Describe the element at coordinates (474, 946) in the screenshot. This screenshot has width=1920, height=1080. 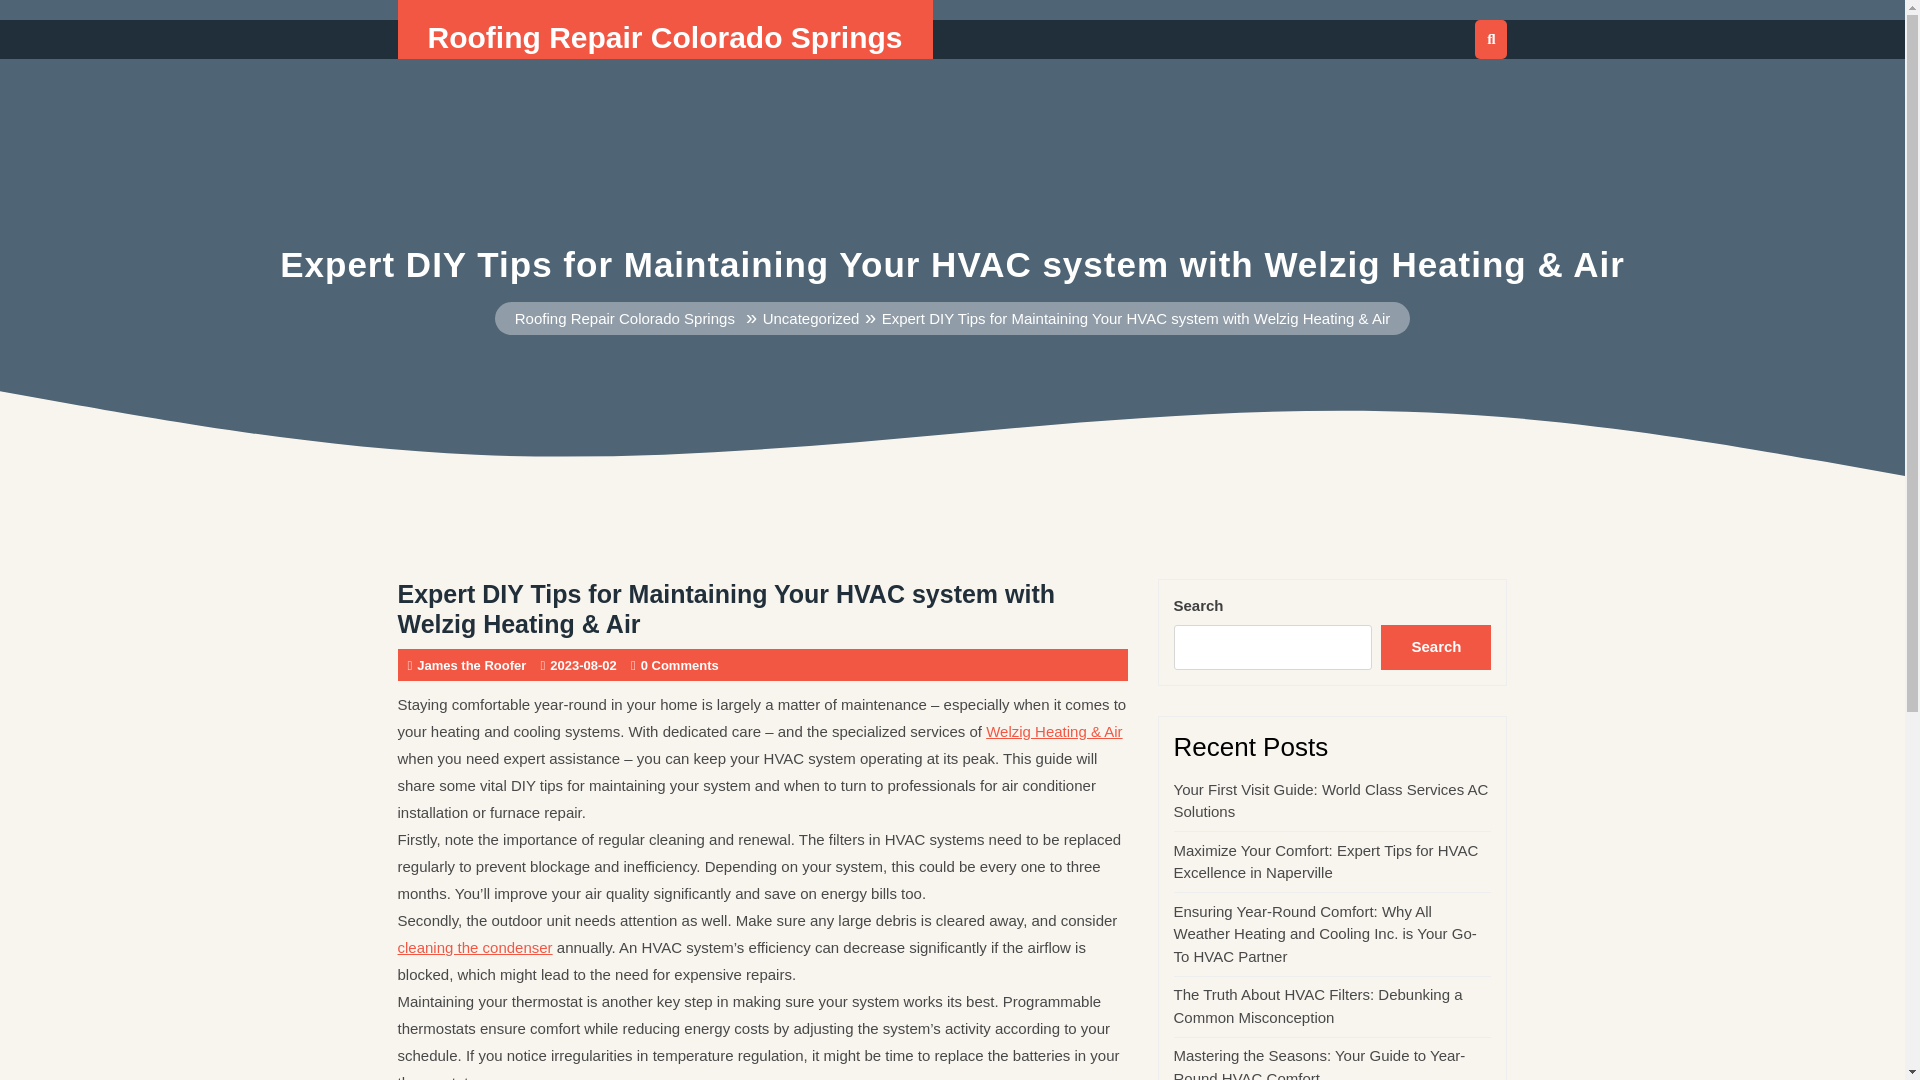
I see `cleaning the condenser` at that location.